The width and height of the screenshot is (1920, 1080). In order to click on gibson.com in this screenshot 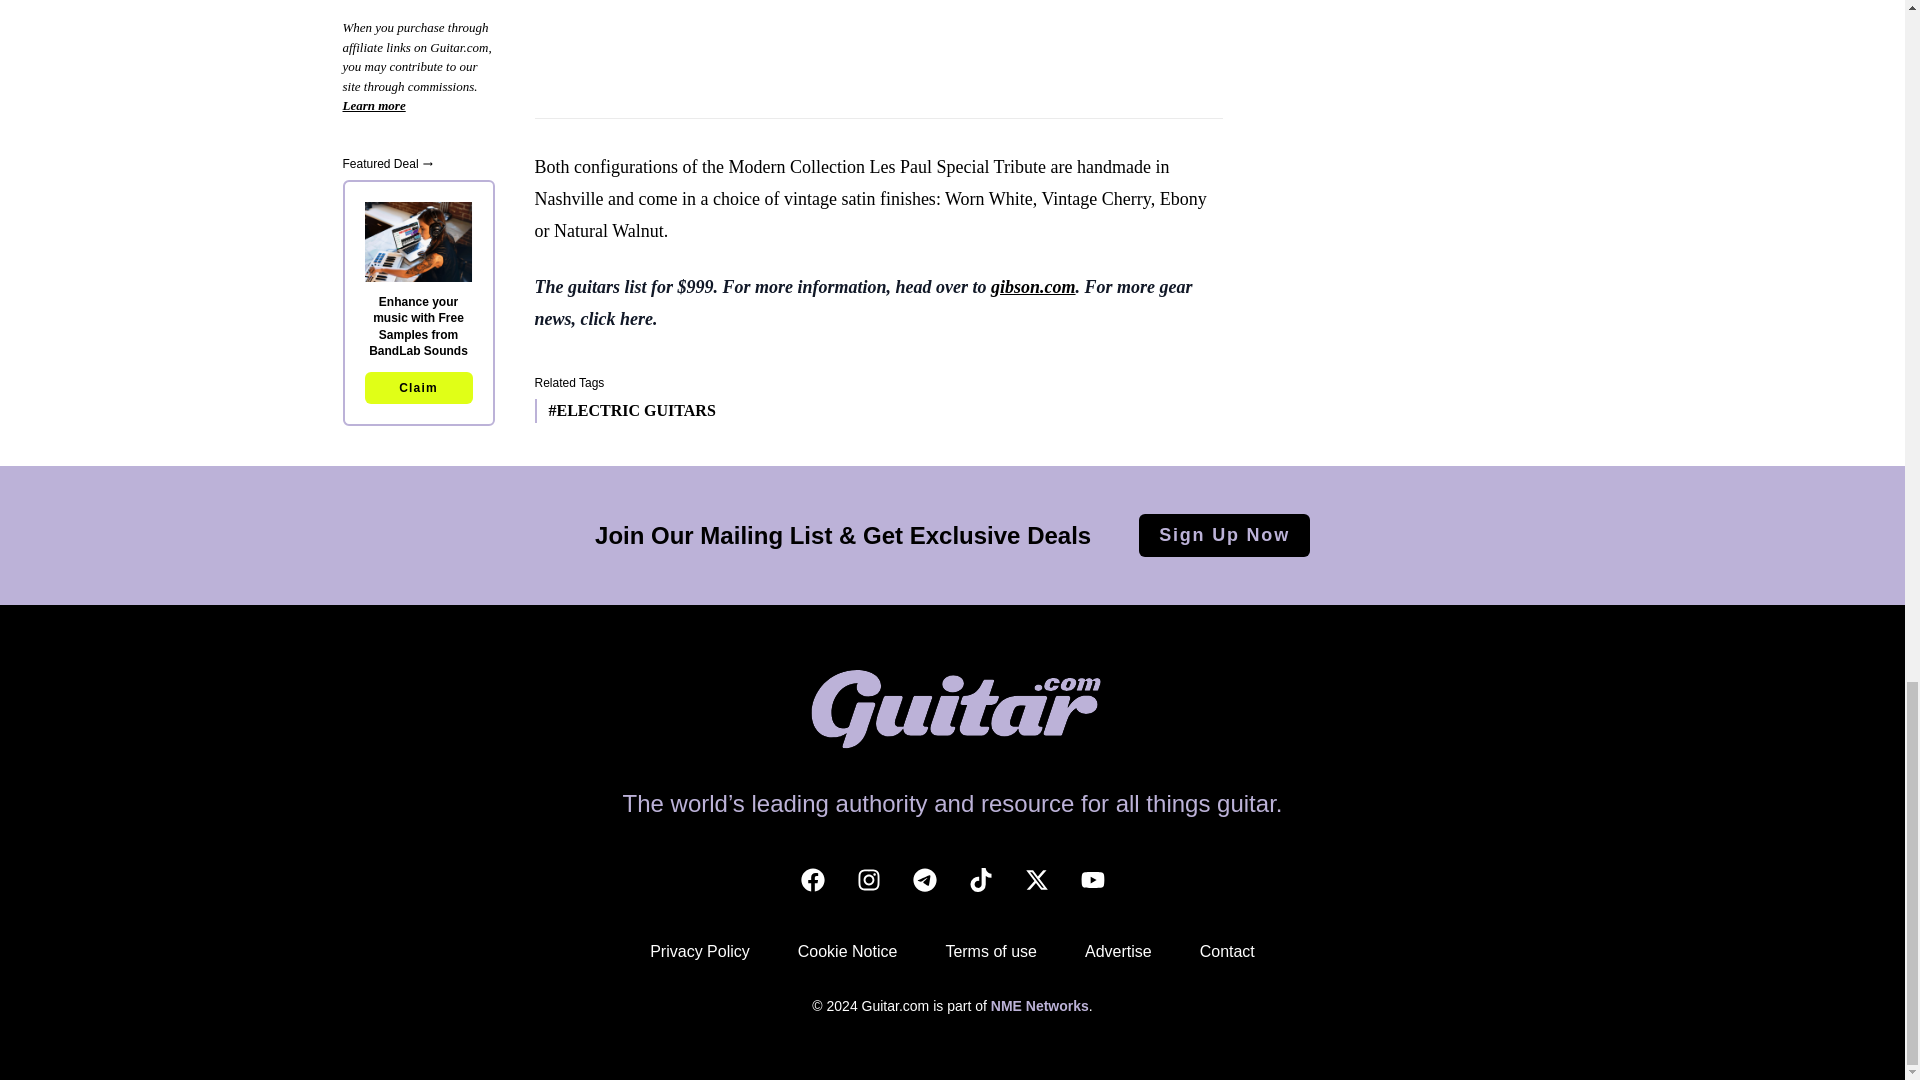, I will do `click(1032, 286)`.